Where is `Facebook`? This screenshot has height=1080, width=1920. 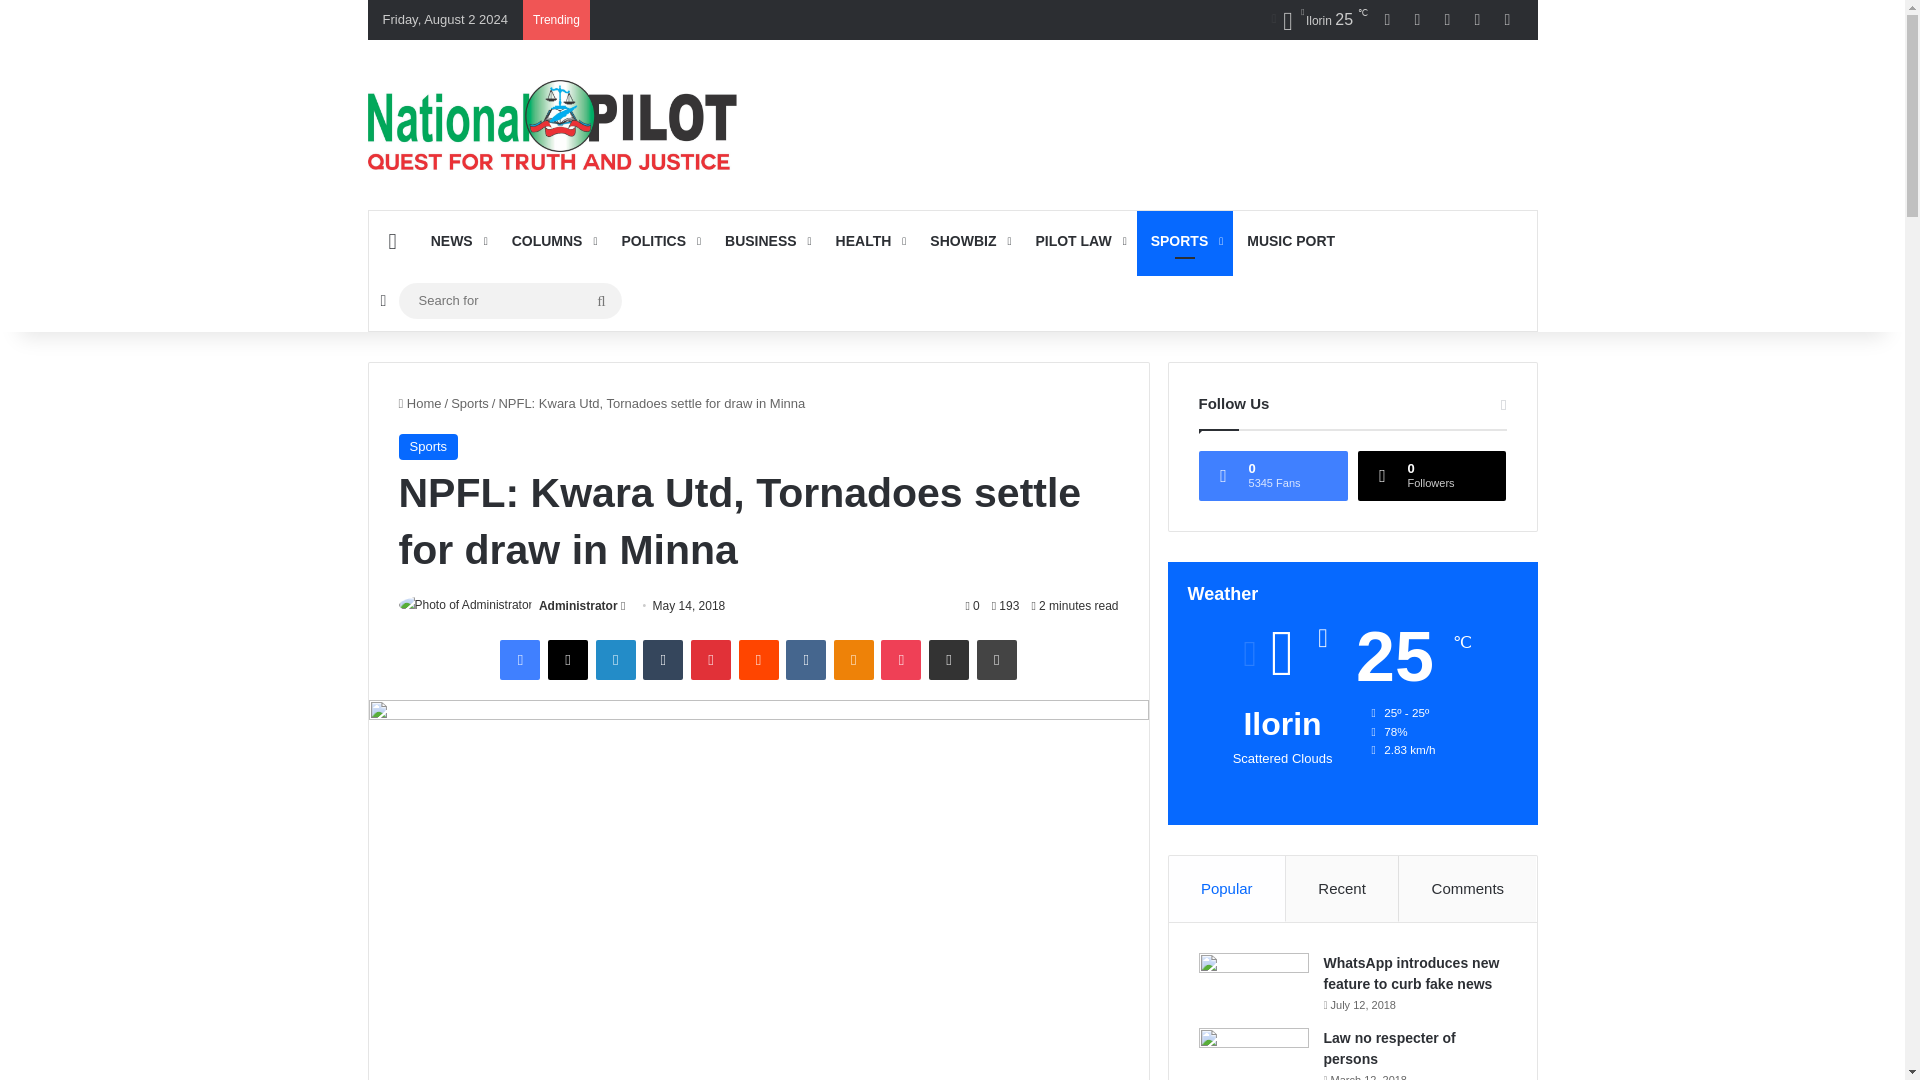 Facebook is located at coordinates (519, 660).